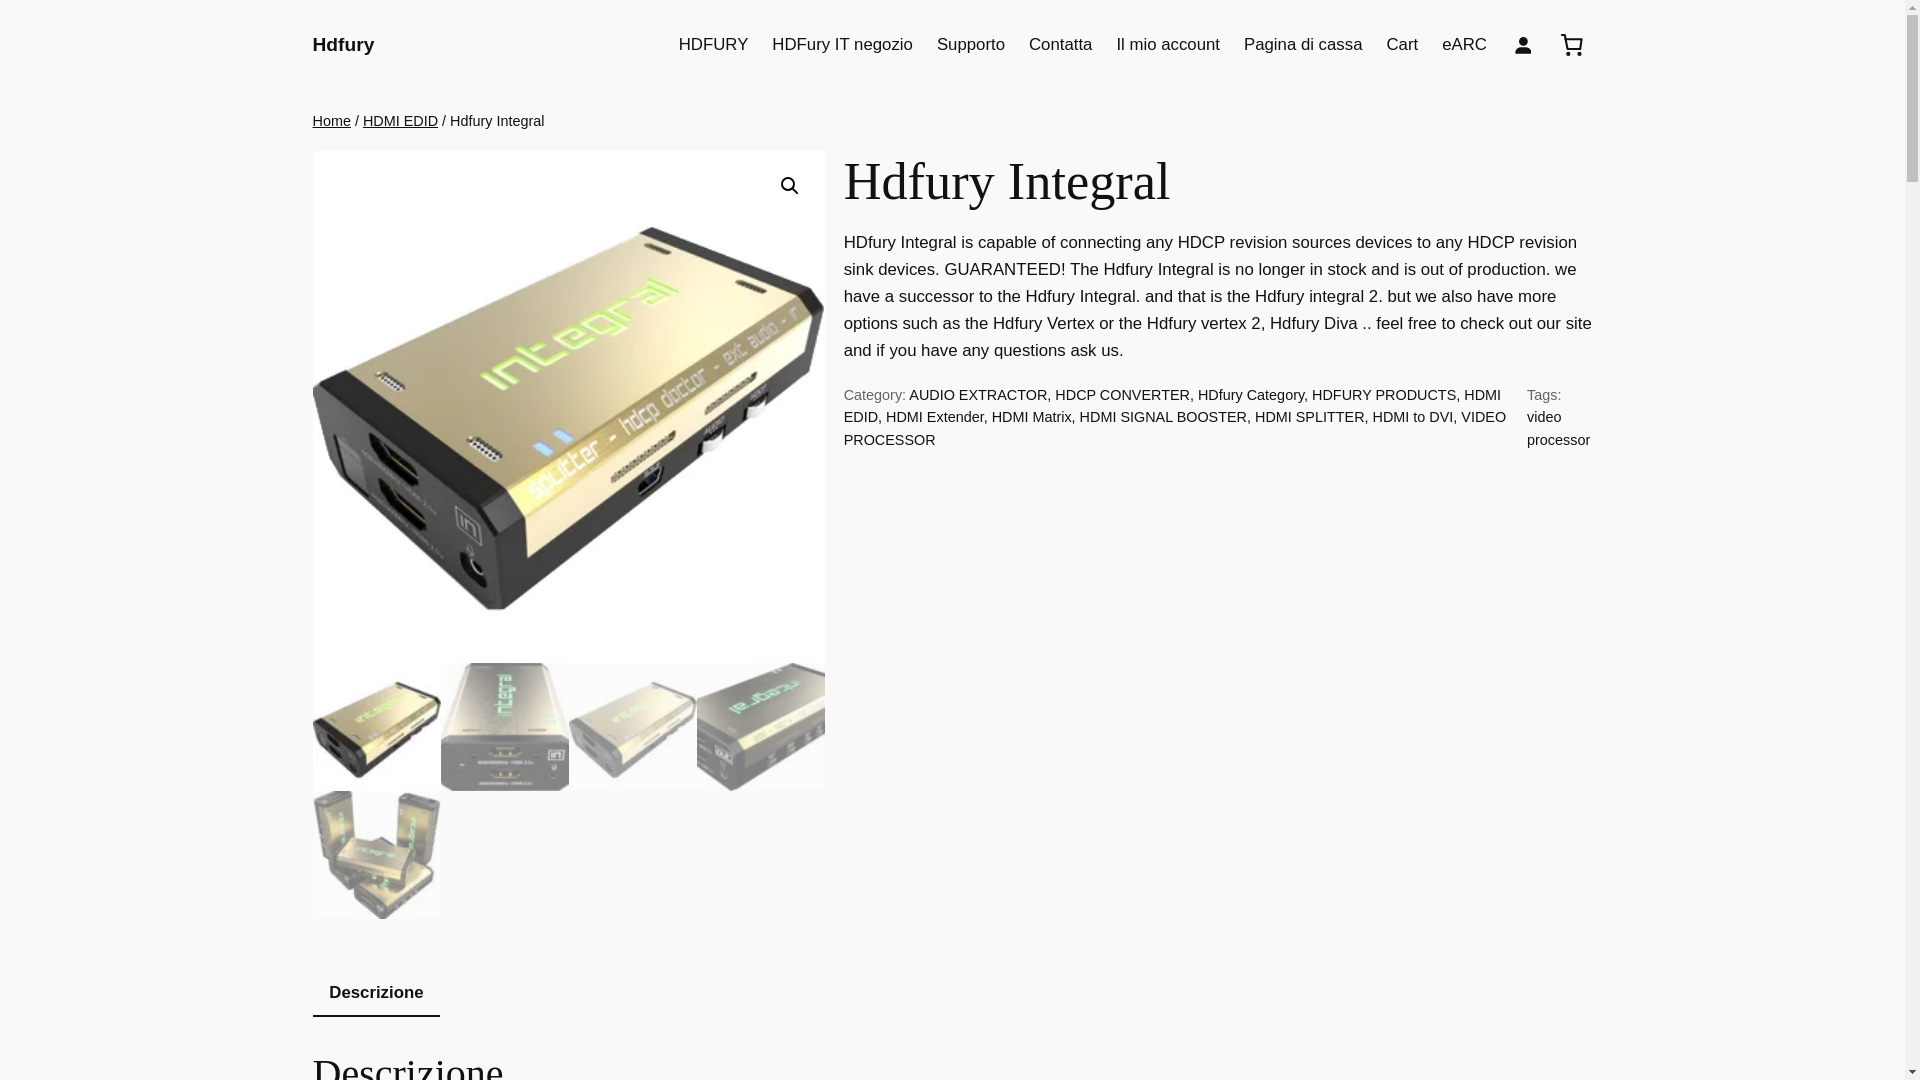 This screenshot has width=1920, height=1080. Describe the element at coordinates (714, 45) in the screenshot. I see `HDFURY` at that location.